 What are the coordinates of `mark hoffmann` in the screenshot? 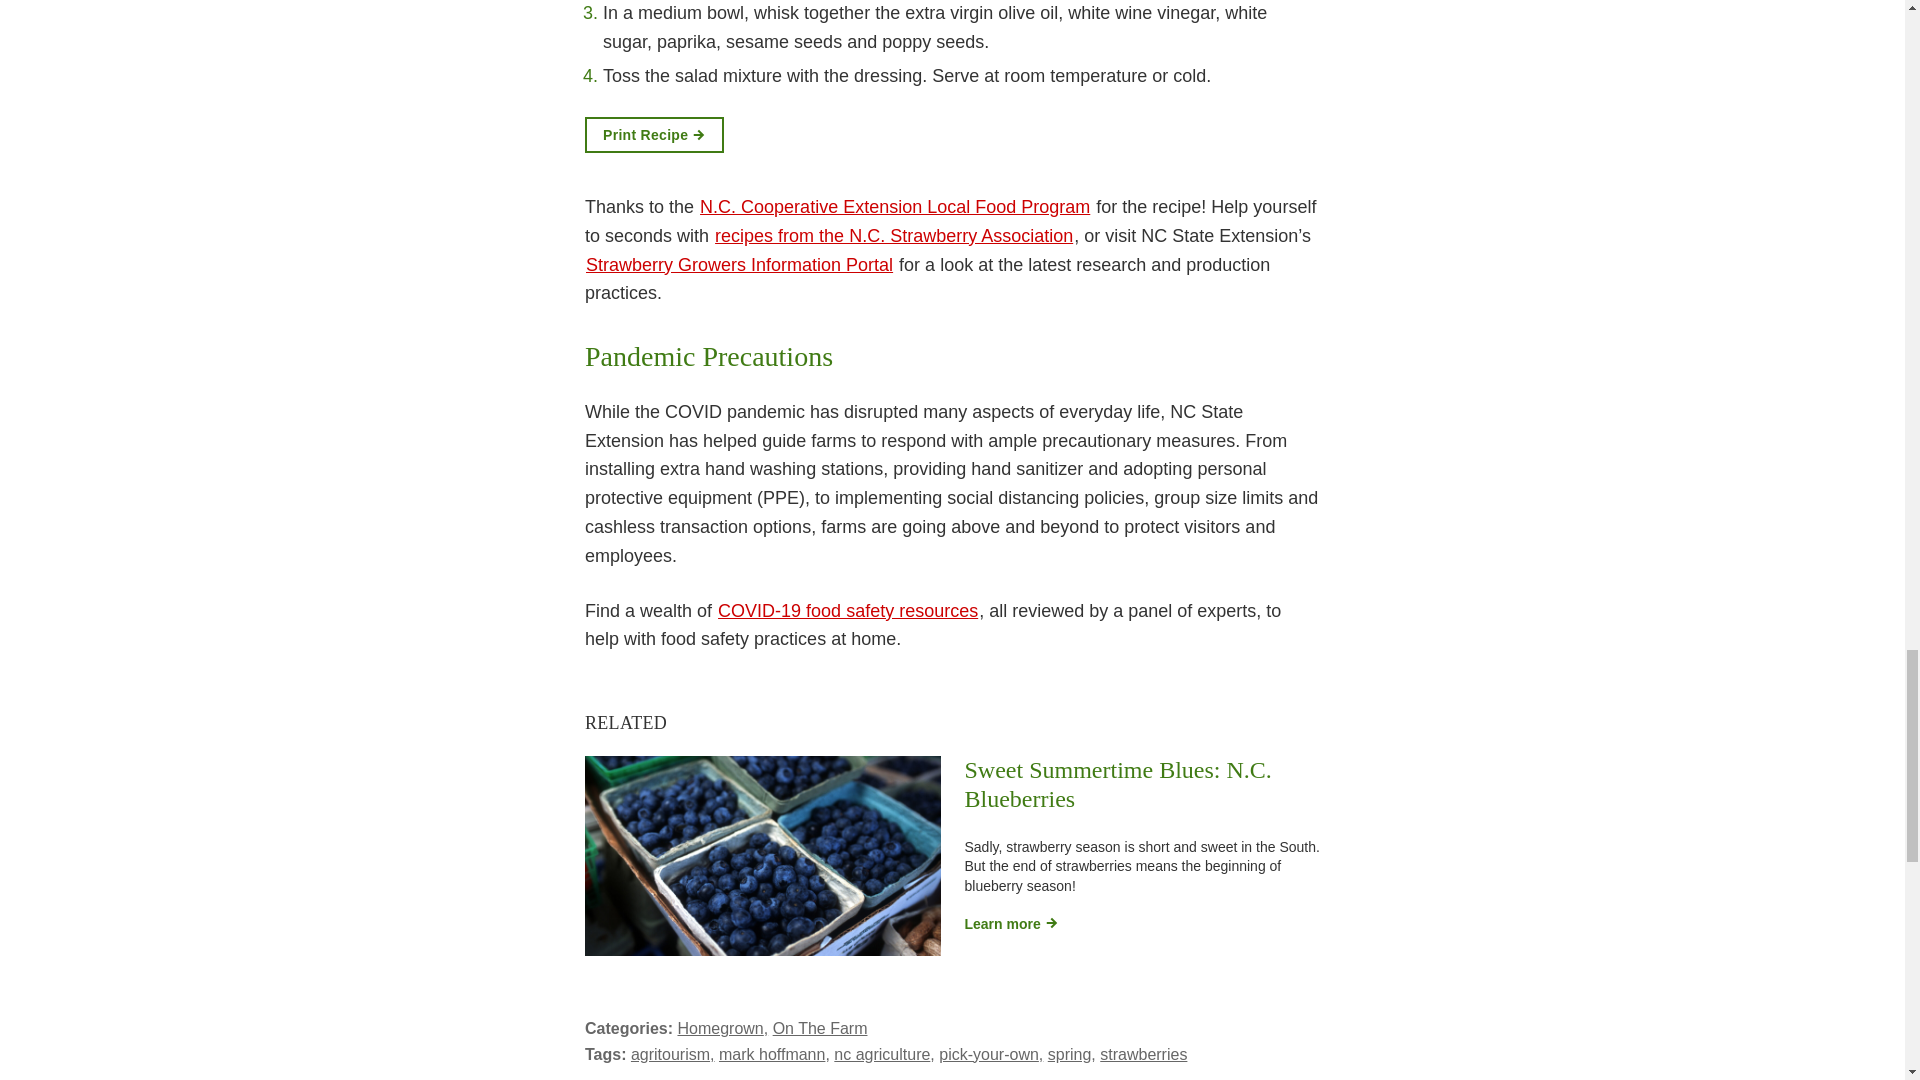 It's located at (774, 1054).